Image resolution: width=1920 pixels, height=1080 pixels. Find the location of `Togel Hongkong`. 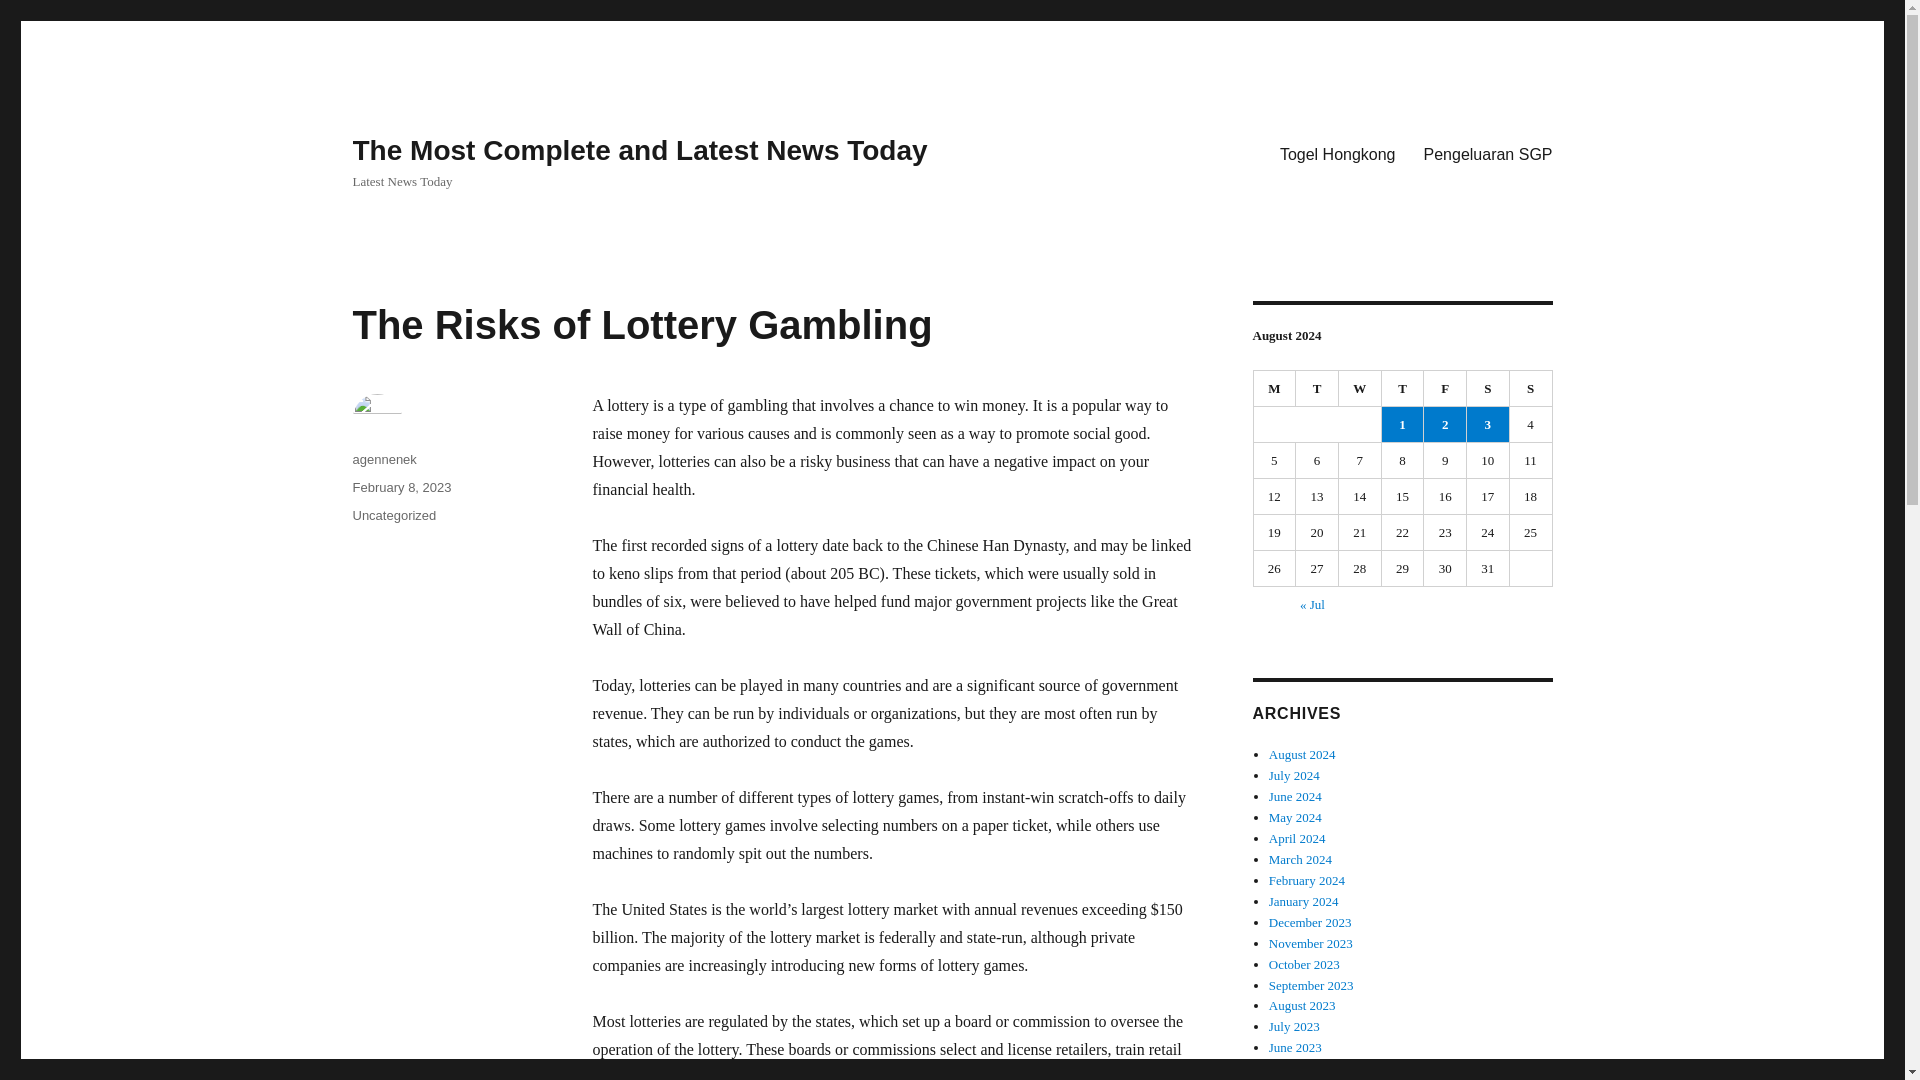

Togel Hongkong is located at coordinates (1337, 153).